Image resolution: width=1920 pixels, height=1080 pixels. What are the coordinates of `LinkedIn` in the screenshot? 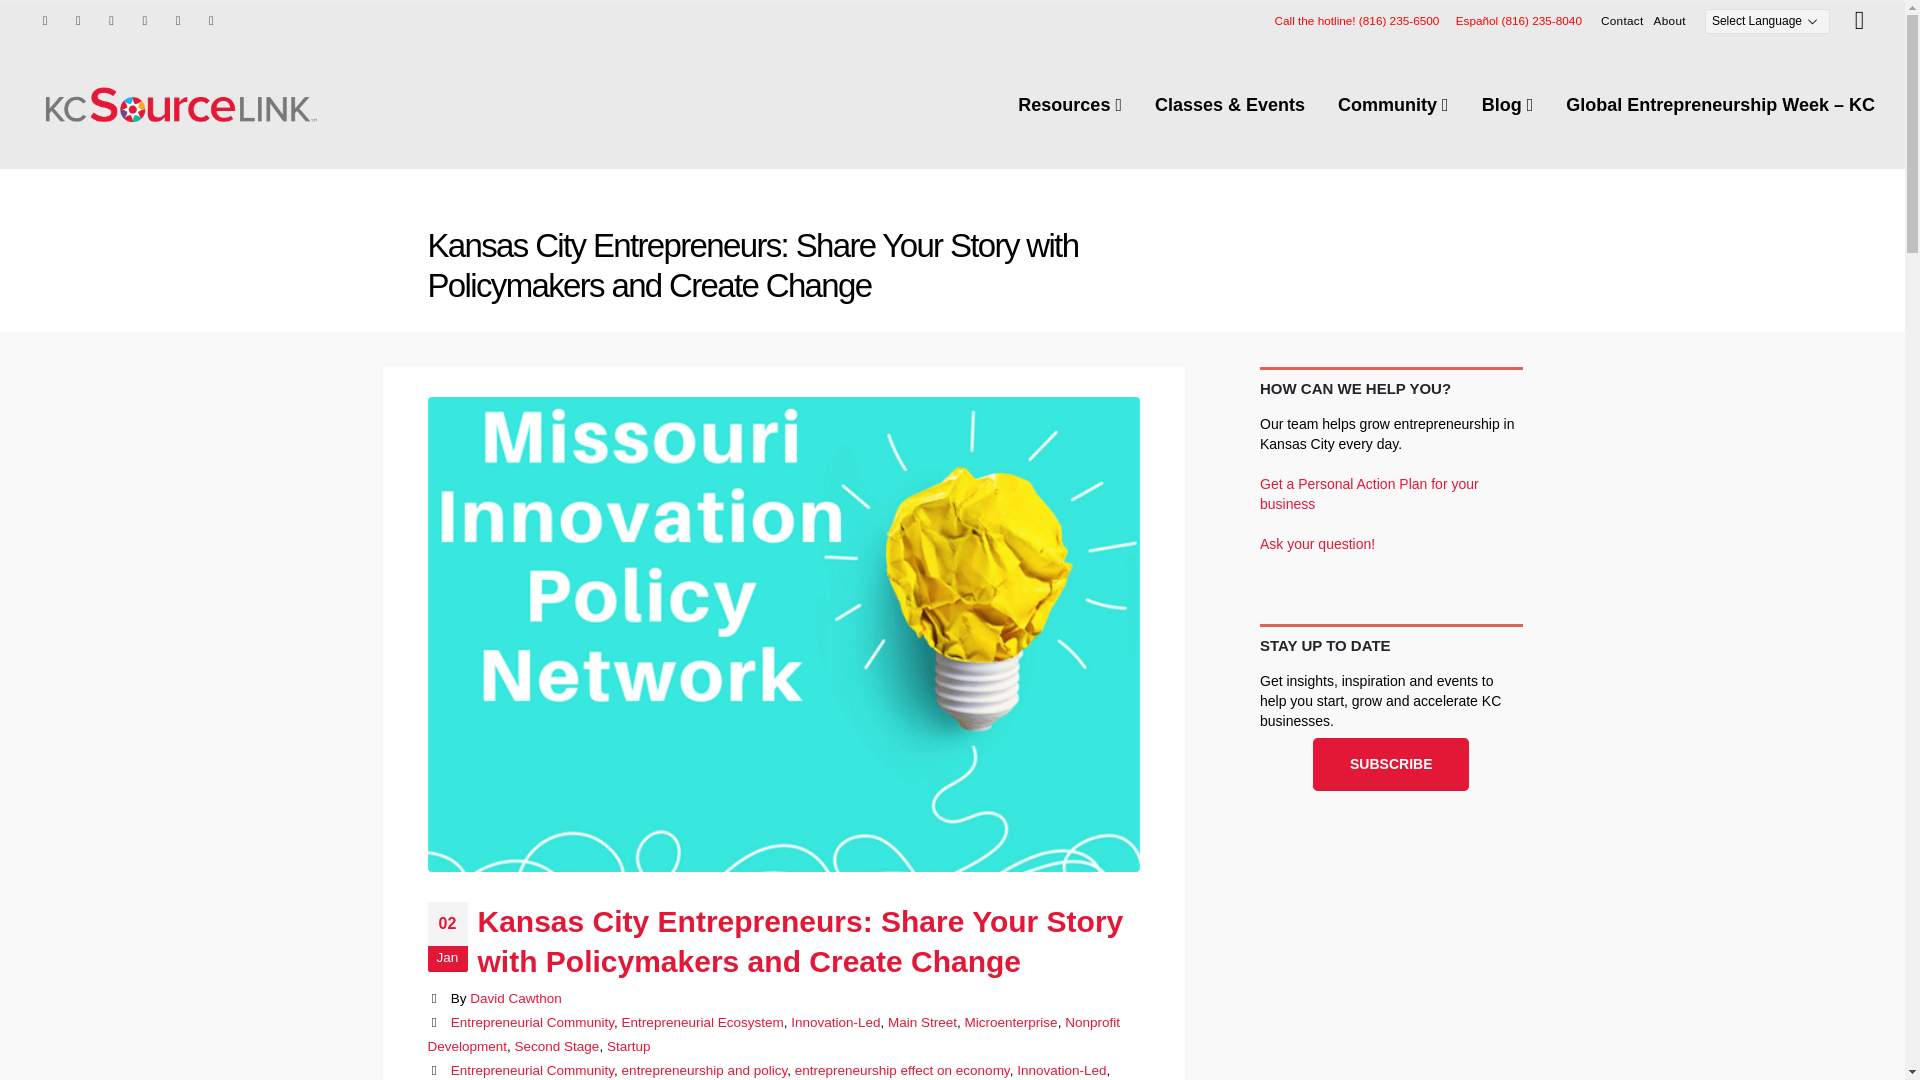 It's located at (210, 20).